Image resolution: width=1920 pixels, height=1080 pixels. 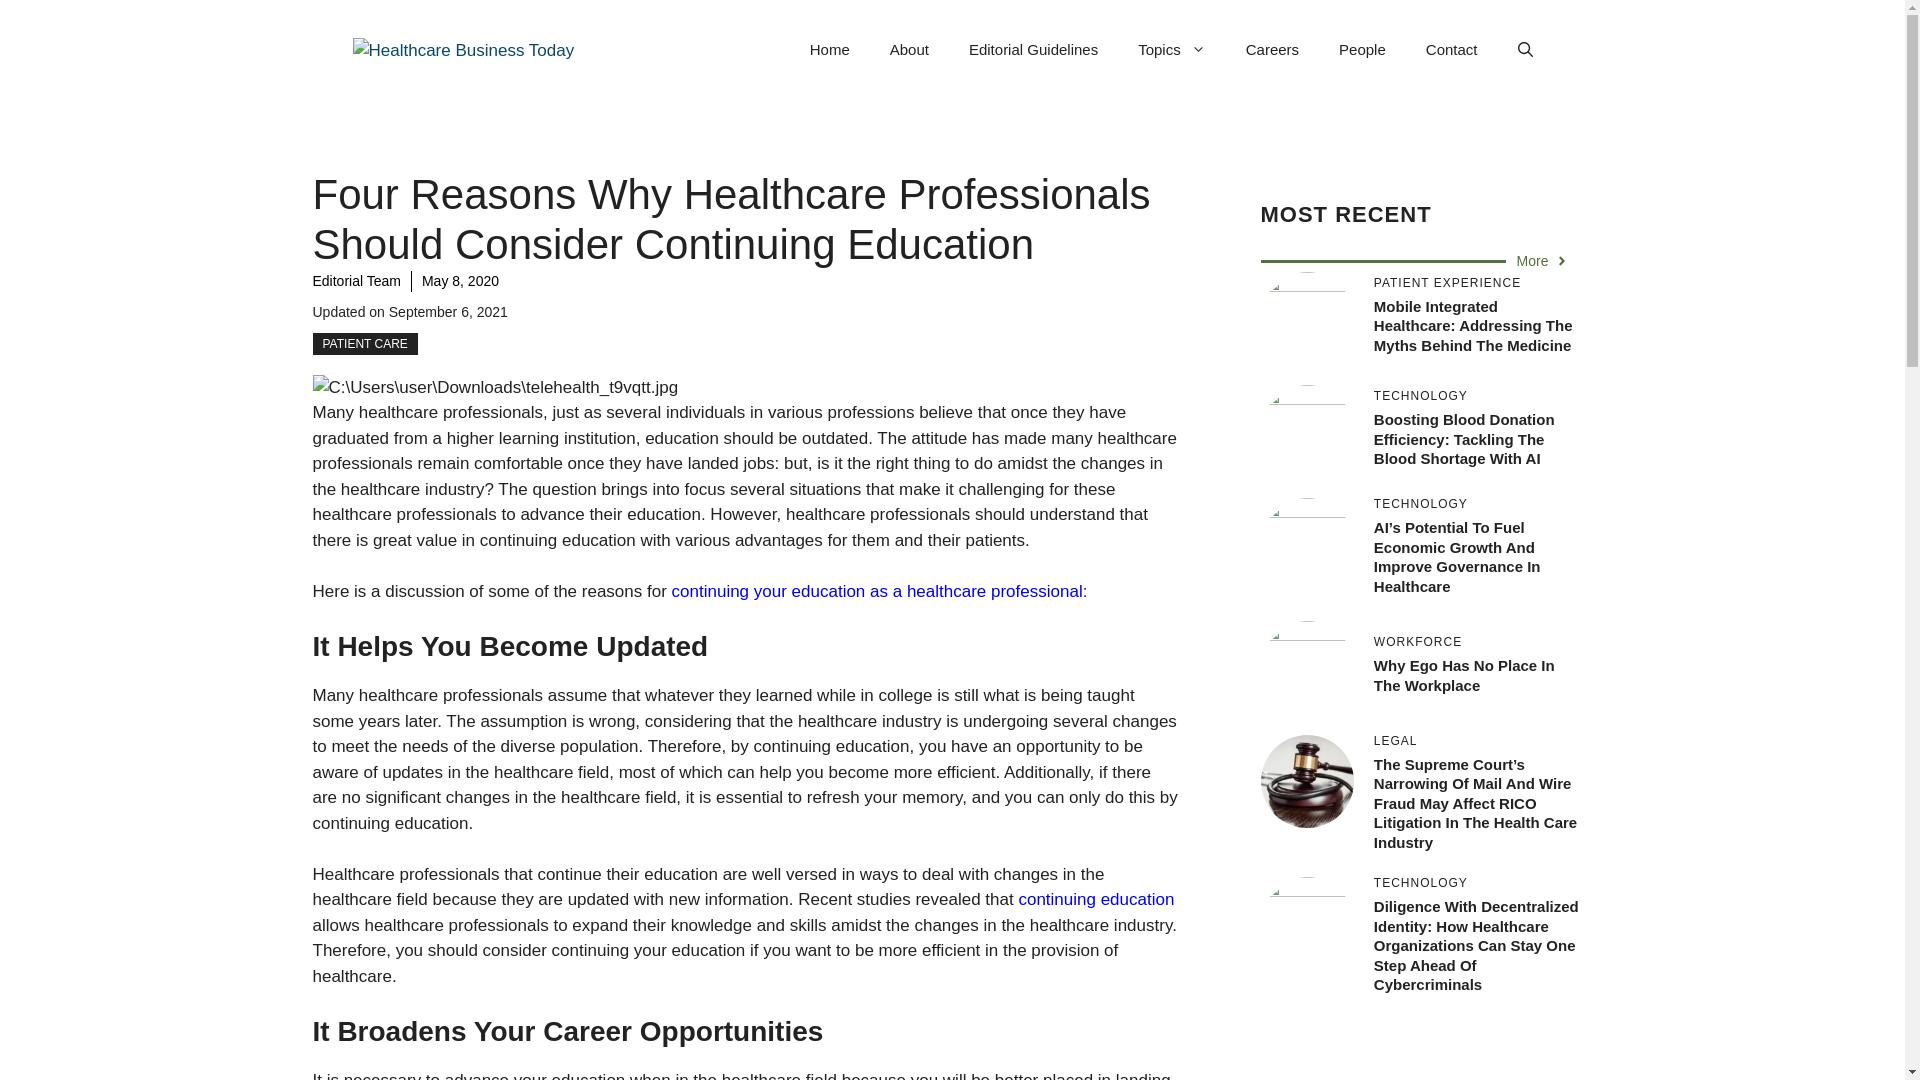 I want to click on Careers, so click(x=1272, y=50).